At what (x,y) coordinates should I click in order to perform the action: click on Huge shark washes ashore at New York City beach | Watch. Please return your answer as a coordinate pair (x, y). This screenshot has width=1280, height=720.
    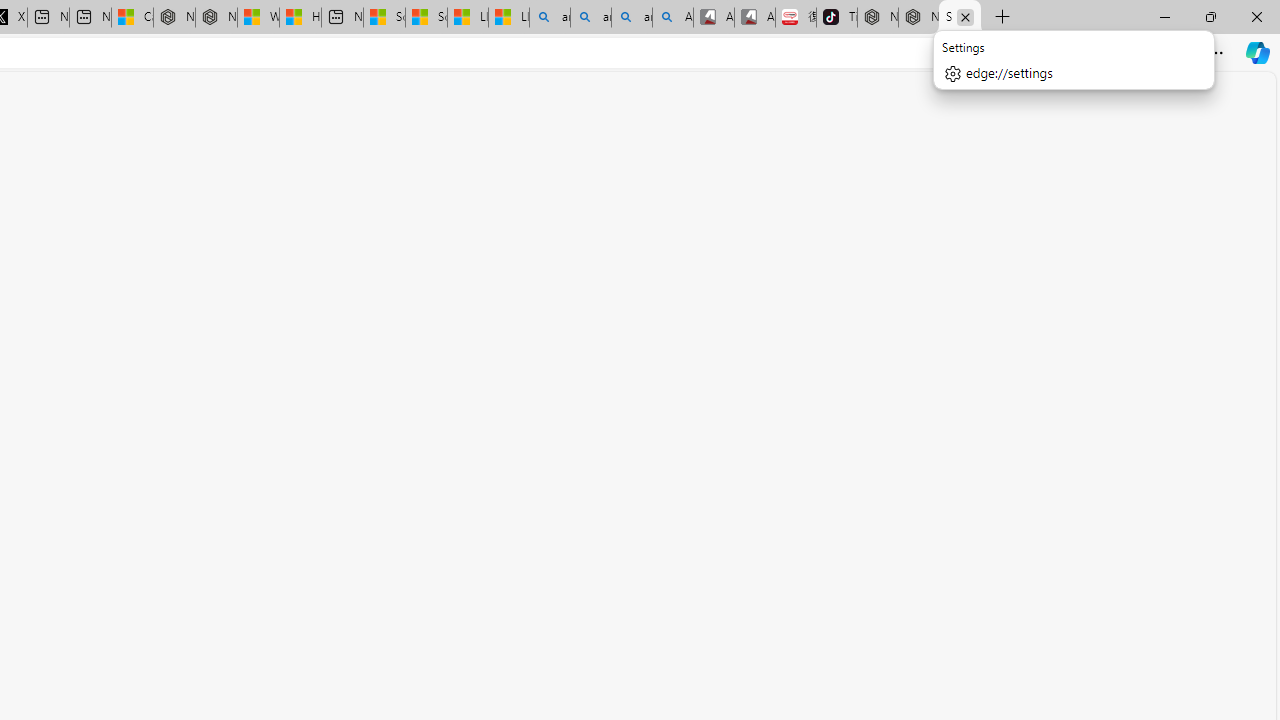
    Looking at the image, I should click on (300, 18).